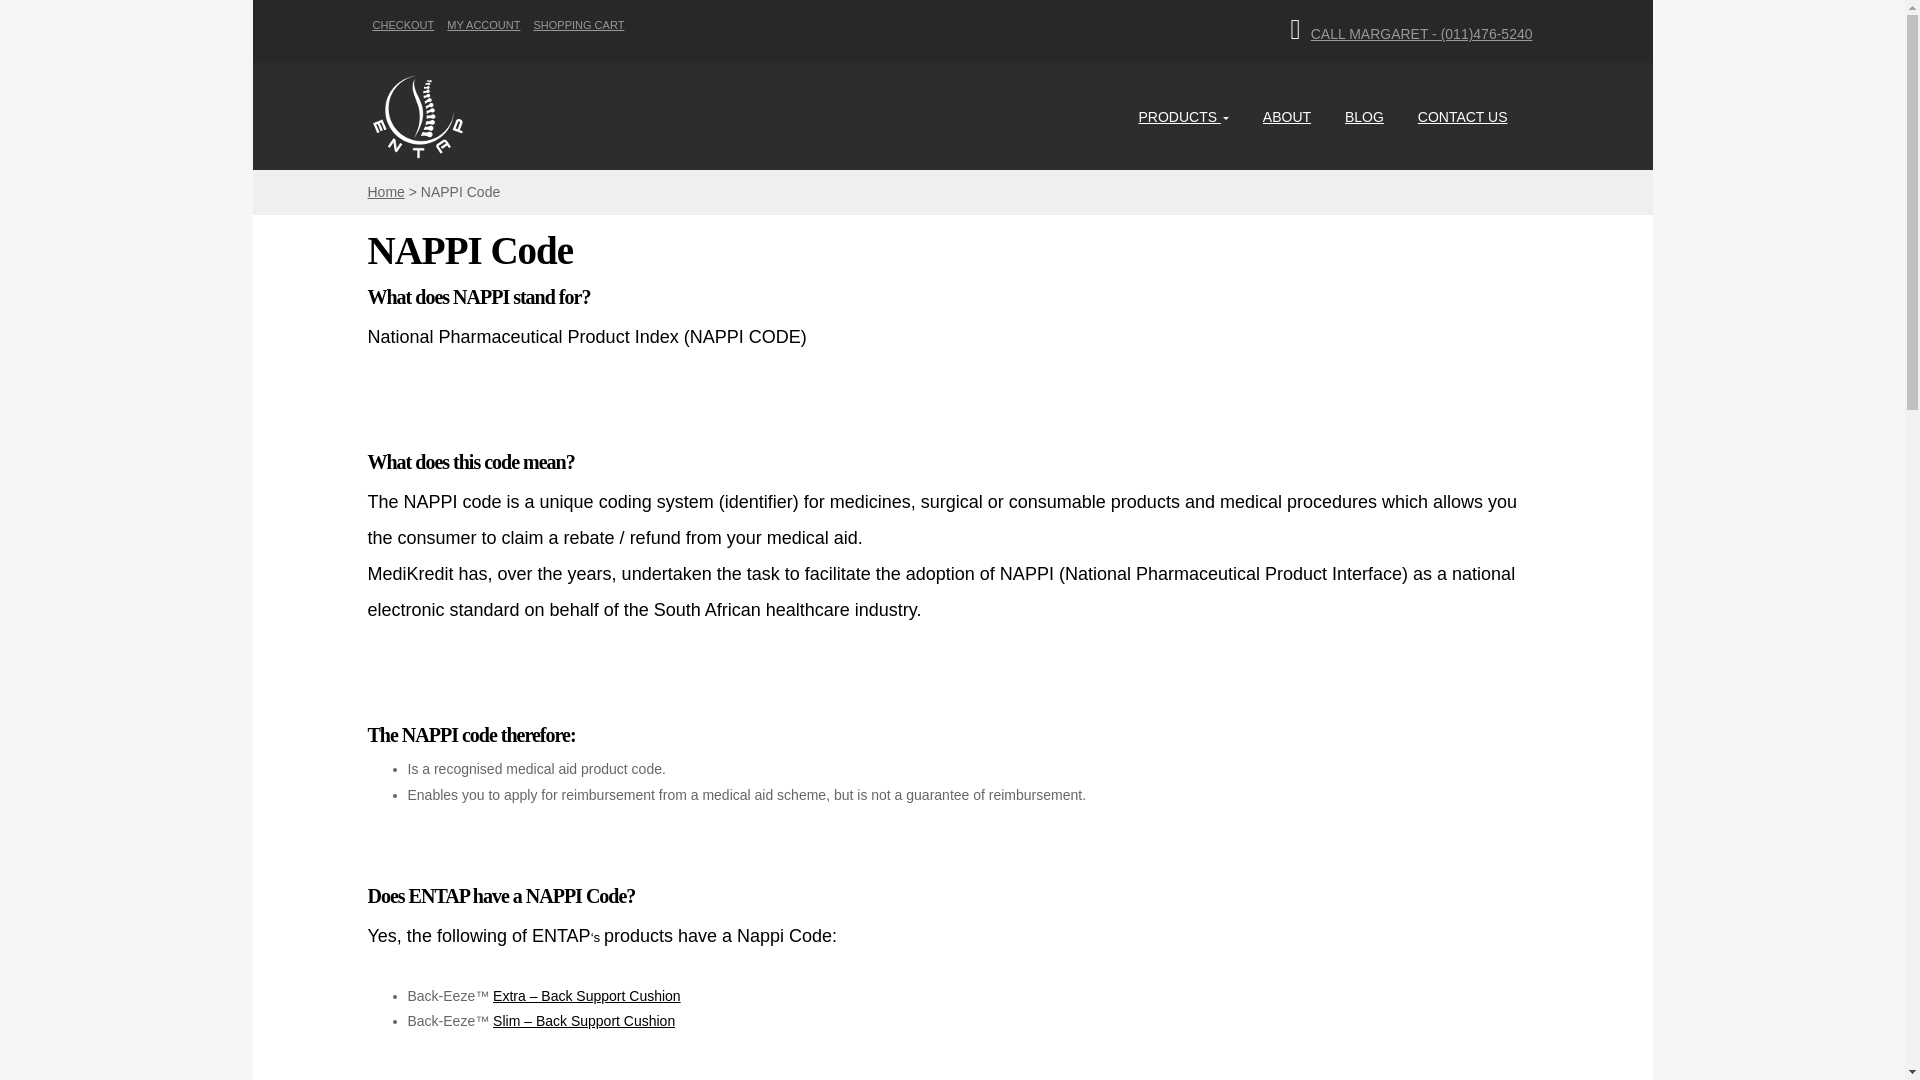 The width and height of the screenshot is (1920, 1080). Describe the element at coordinates (386, 191) in the screenshot. I see `Home` at that location.